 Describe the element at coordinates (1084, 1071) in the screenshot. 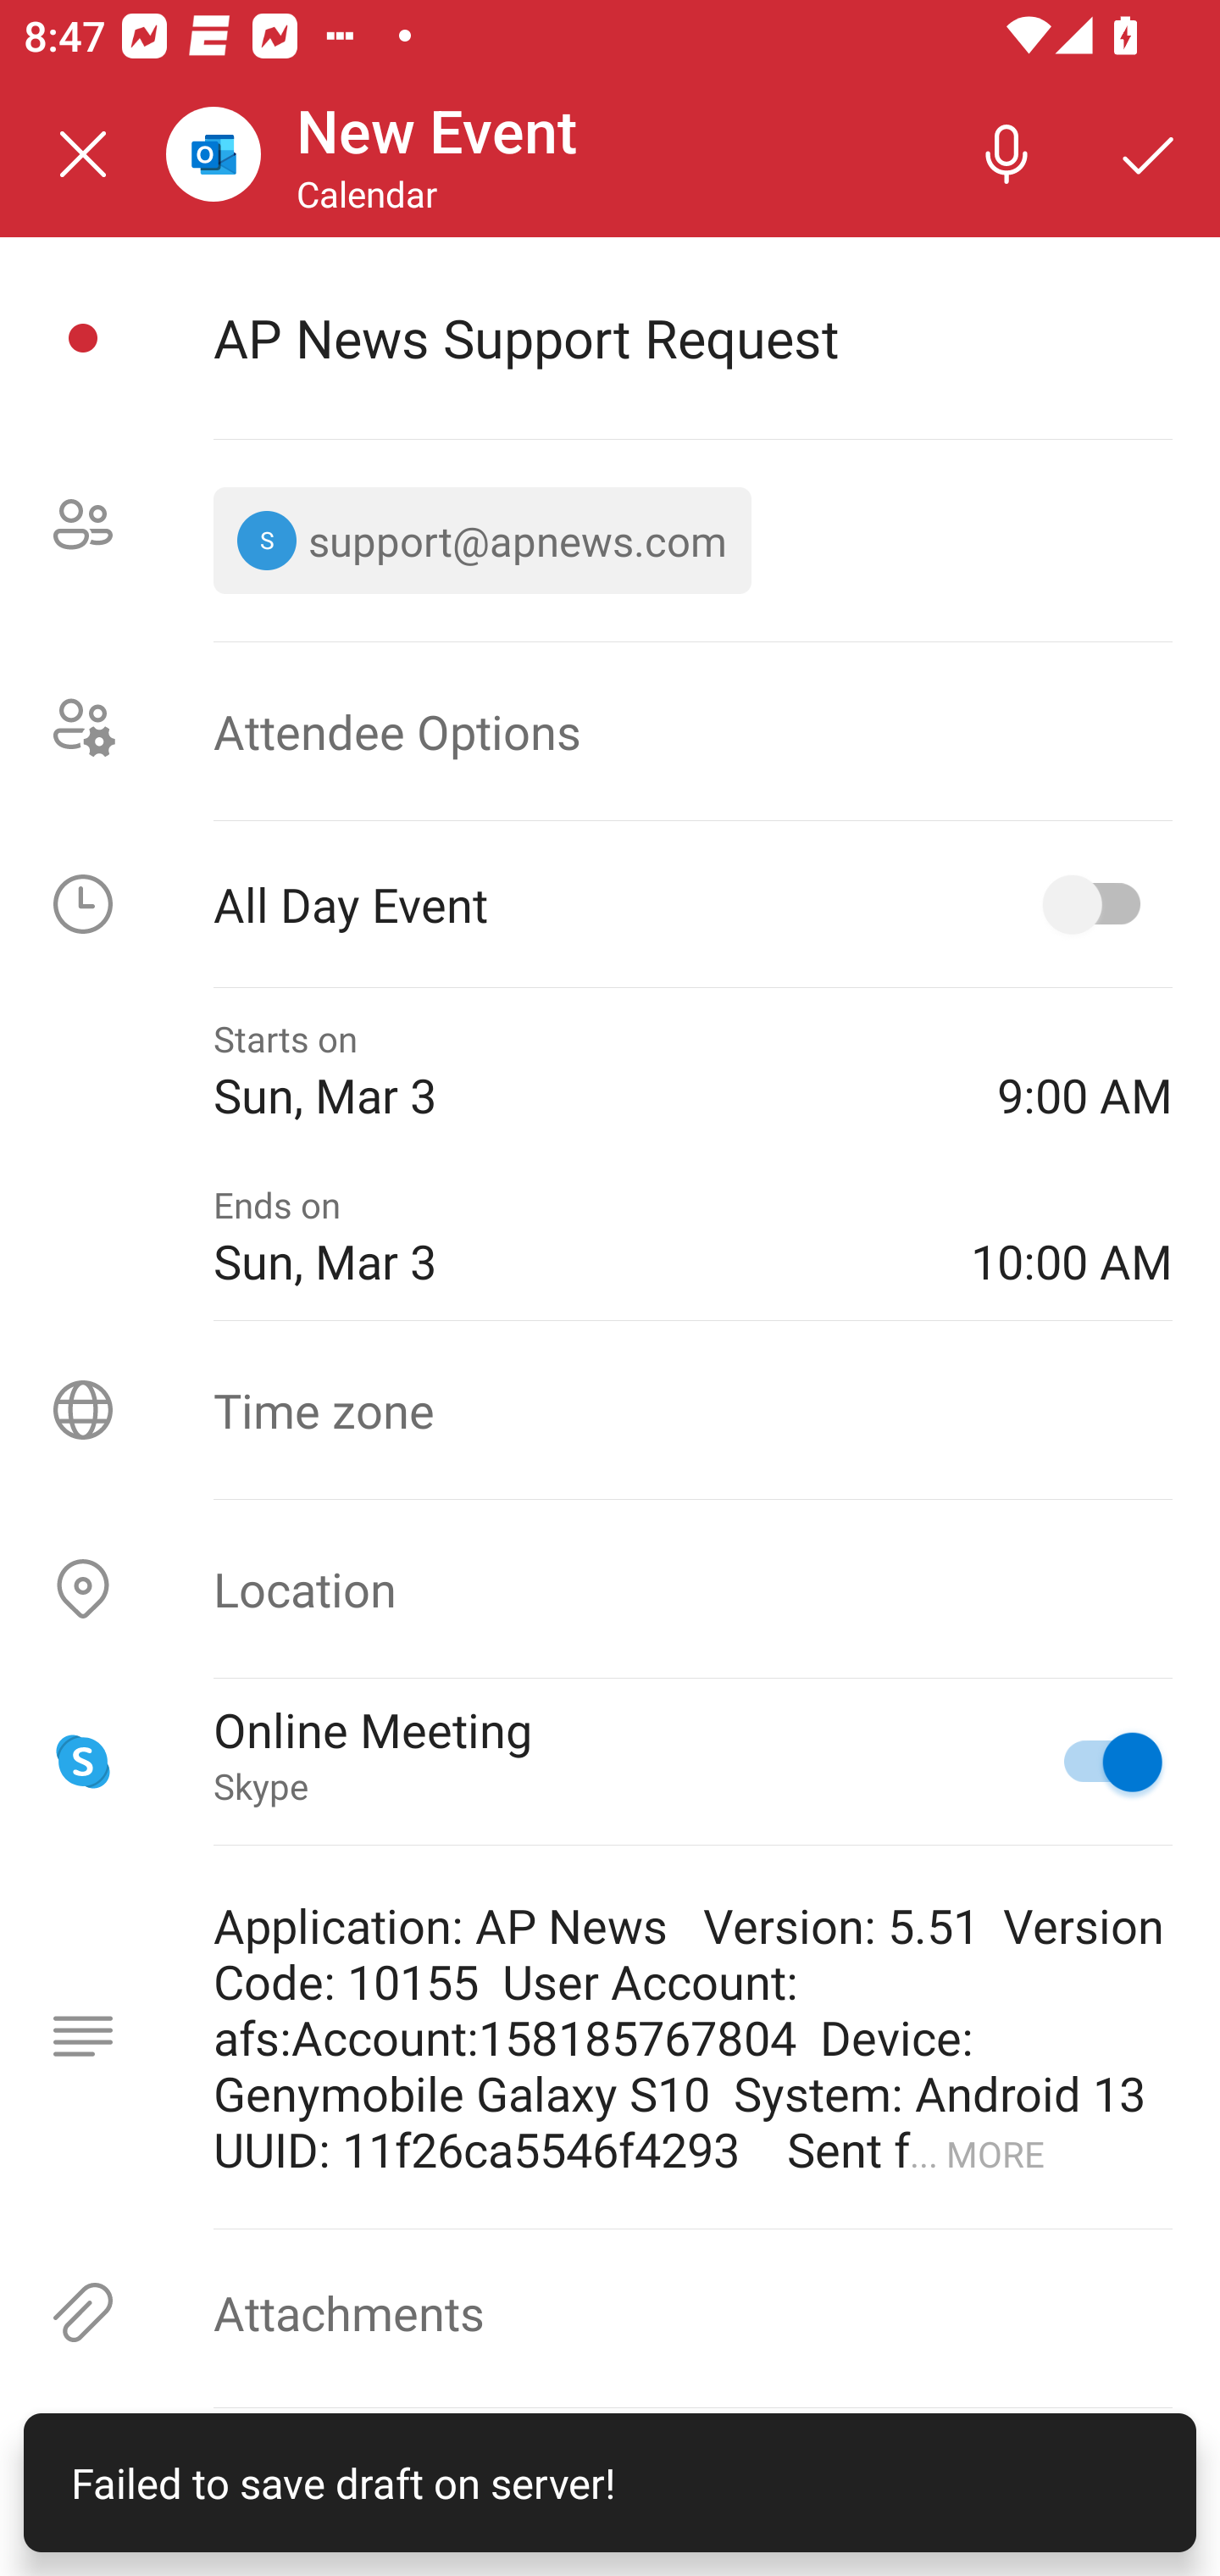

I see `9:00 AM` at that location.